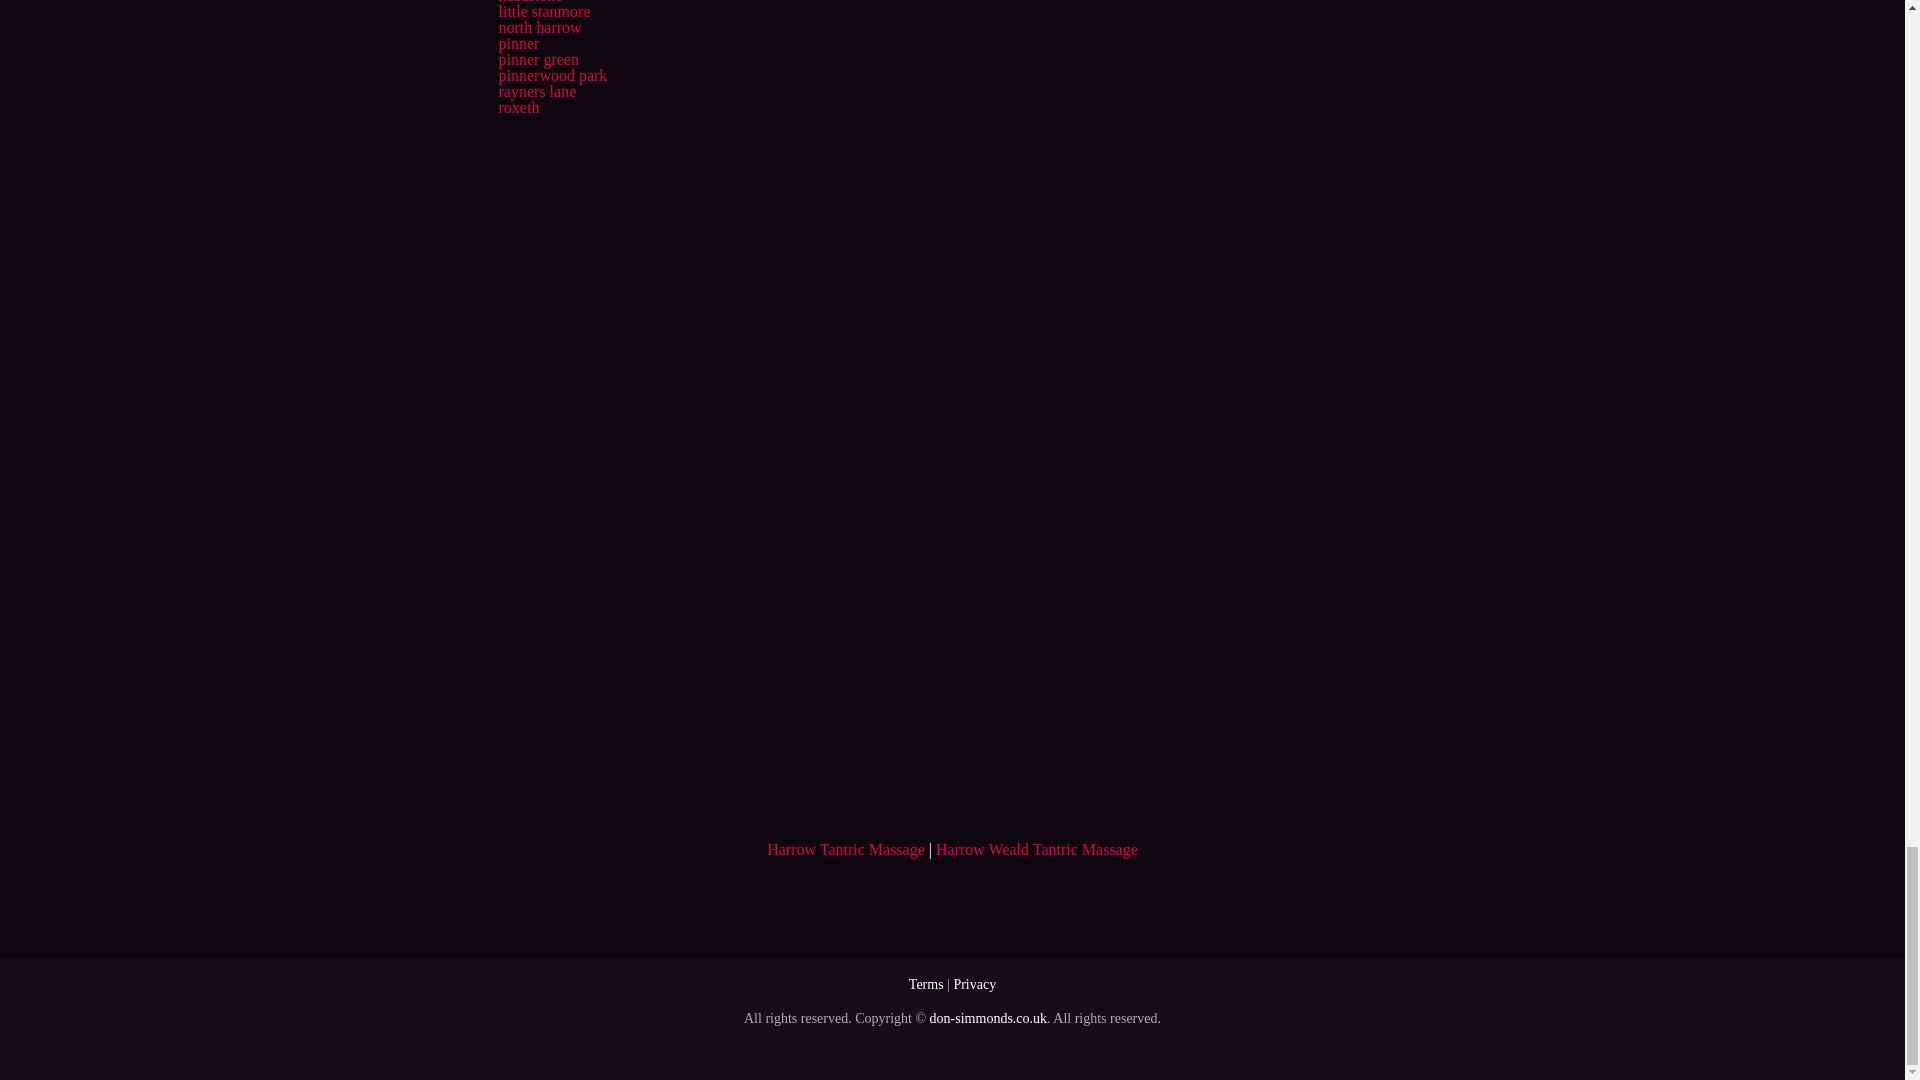 This screenshot has height=1080, width=1920. I want to click on pinnerwood park, so click(552, 75).